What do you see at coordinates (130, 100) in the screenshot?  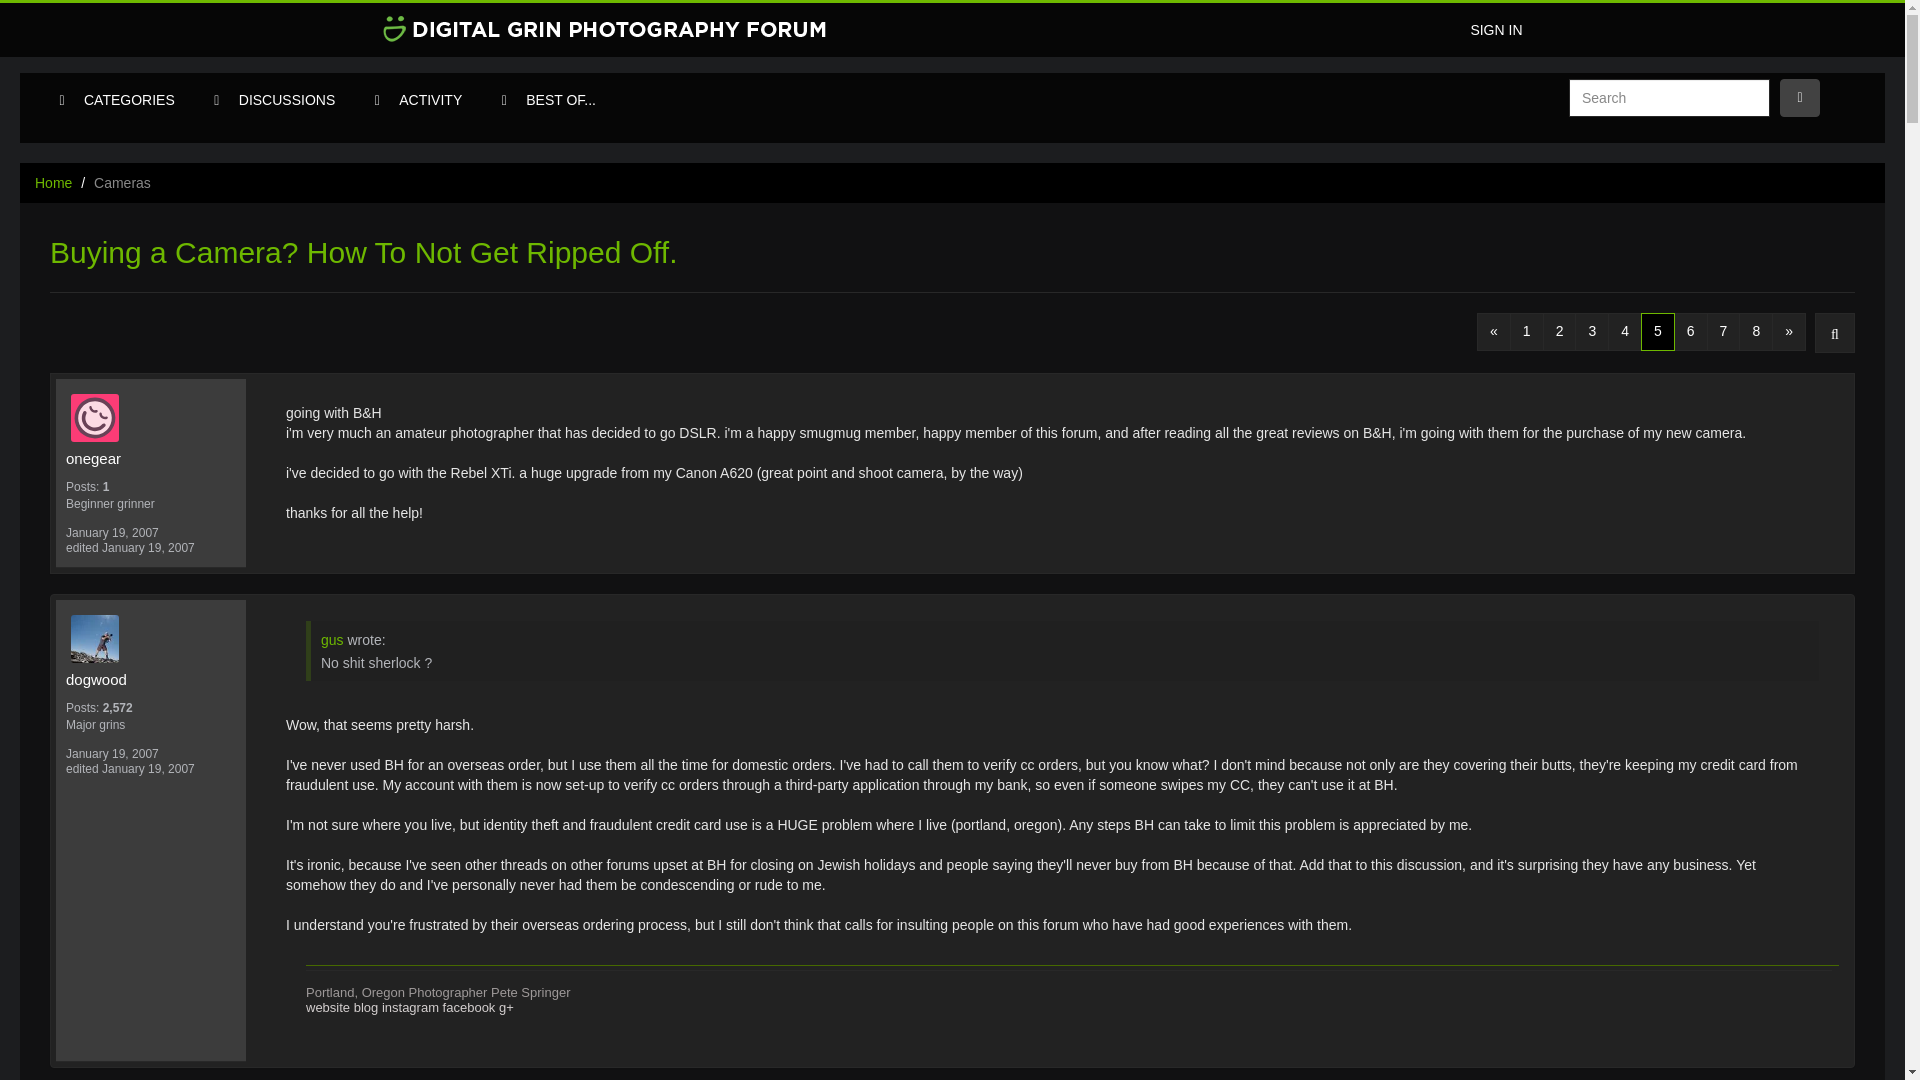 I see `CATEGORIES` at bounding box center [130, 100].